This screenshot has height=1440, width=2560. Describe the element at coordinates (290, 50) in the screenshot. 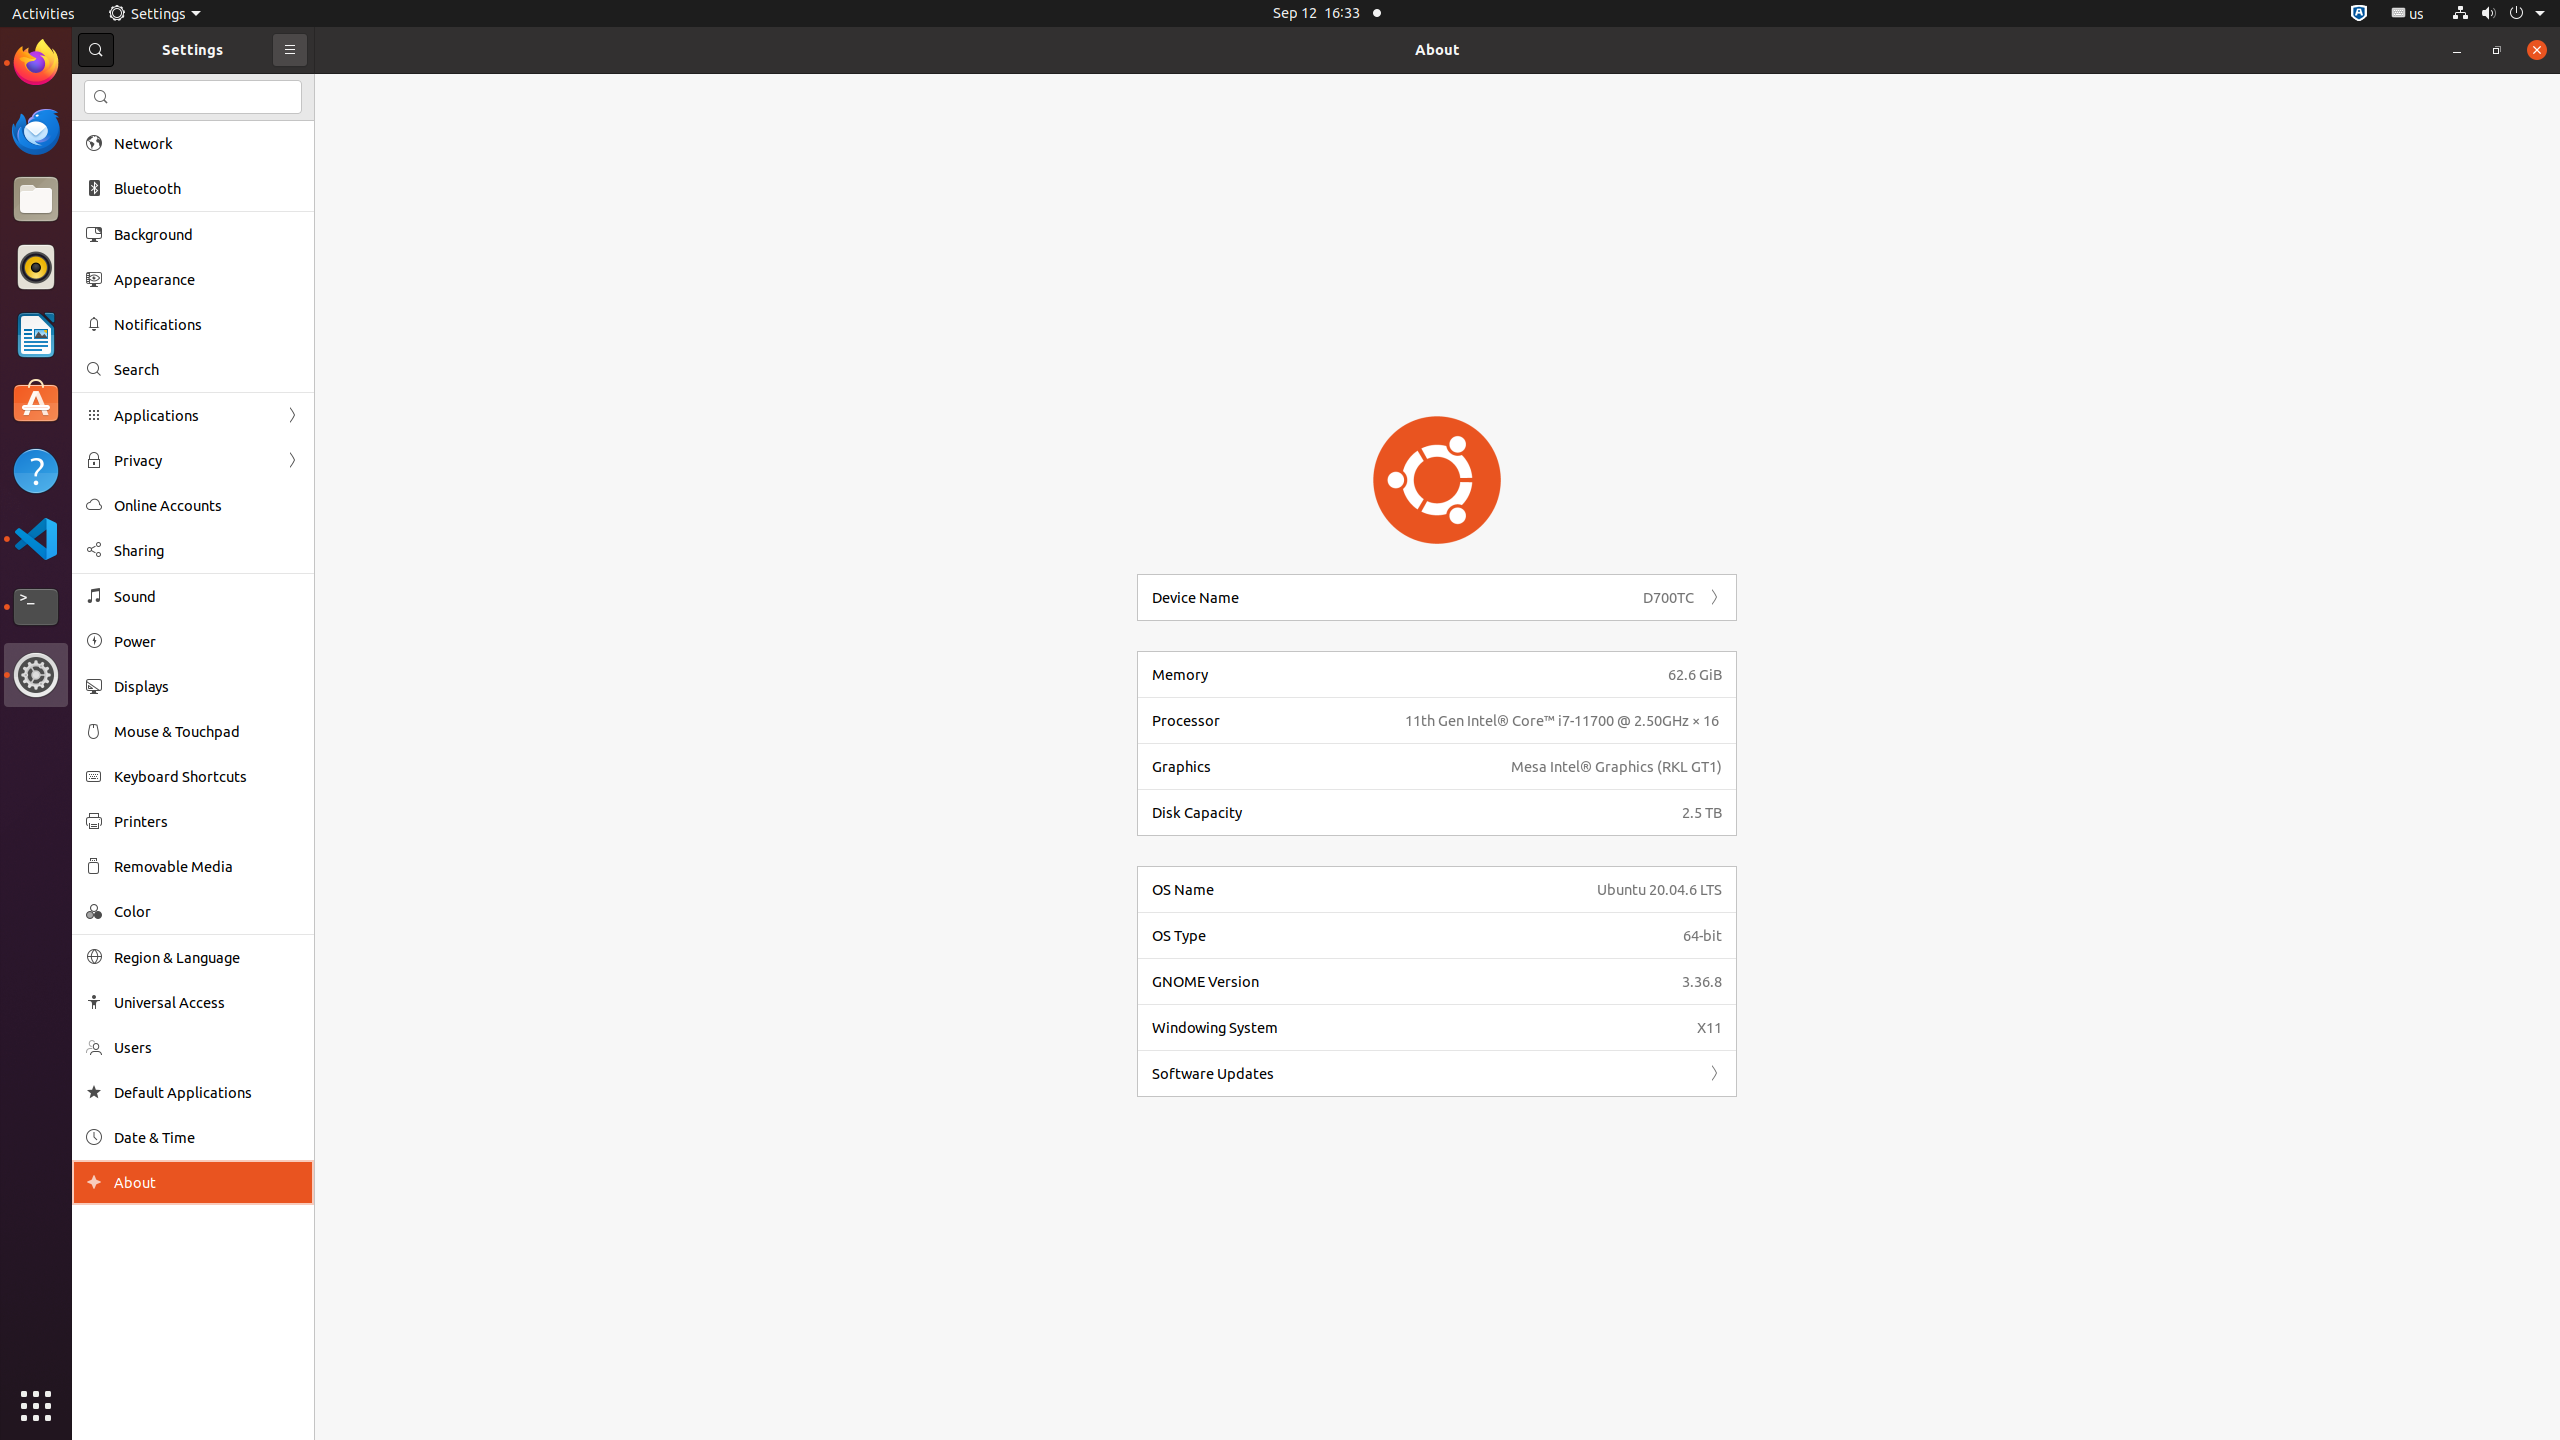

I see `Primary Menu` at that location.